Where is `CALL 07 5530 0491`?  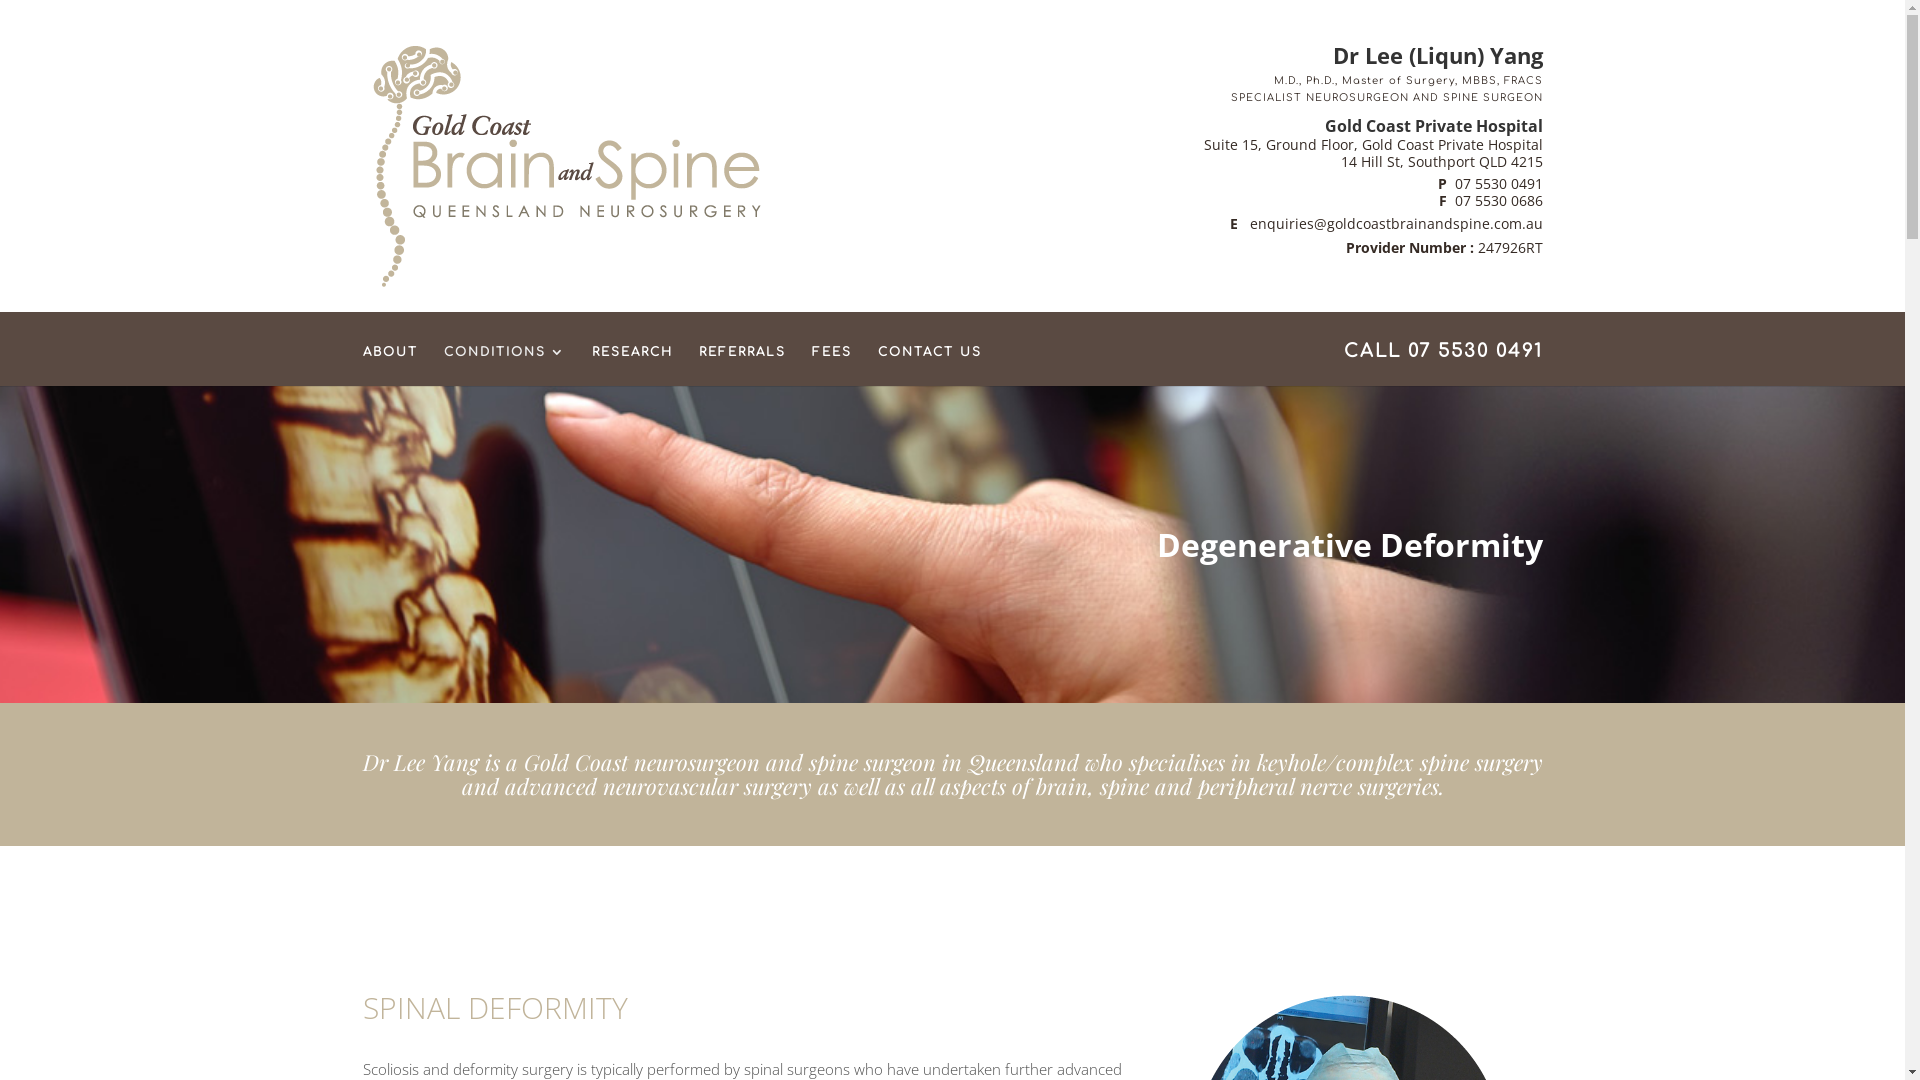 CALL 07 5530 0491 is located at coordinates (1444, 364).